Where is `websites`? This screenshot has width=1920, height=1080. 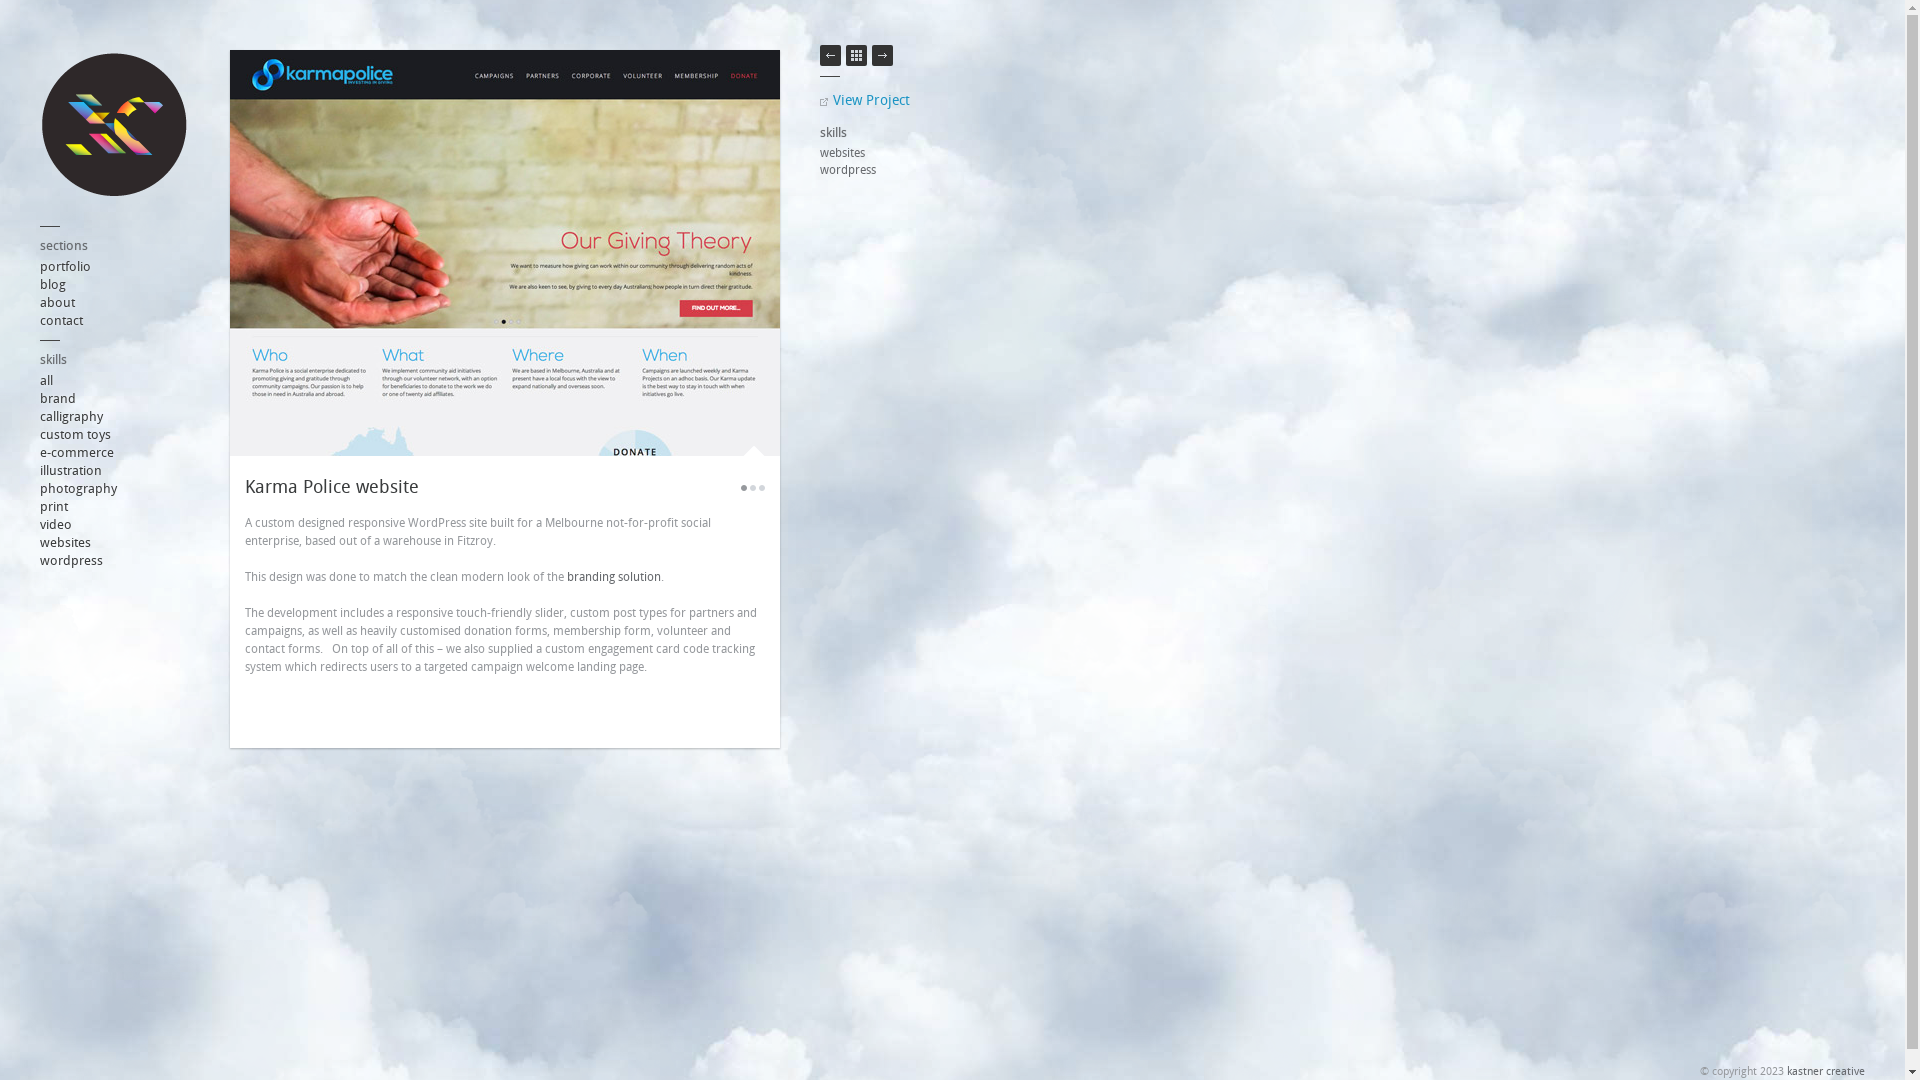
websites is located at coordinates (895, 154).